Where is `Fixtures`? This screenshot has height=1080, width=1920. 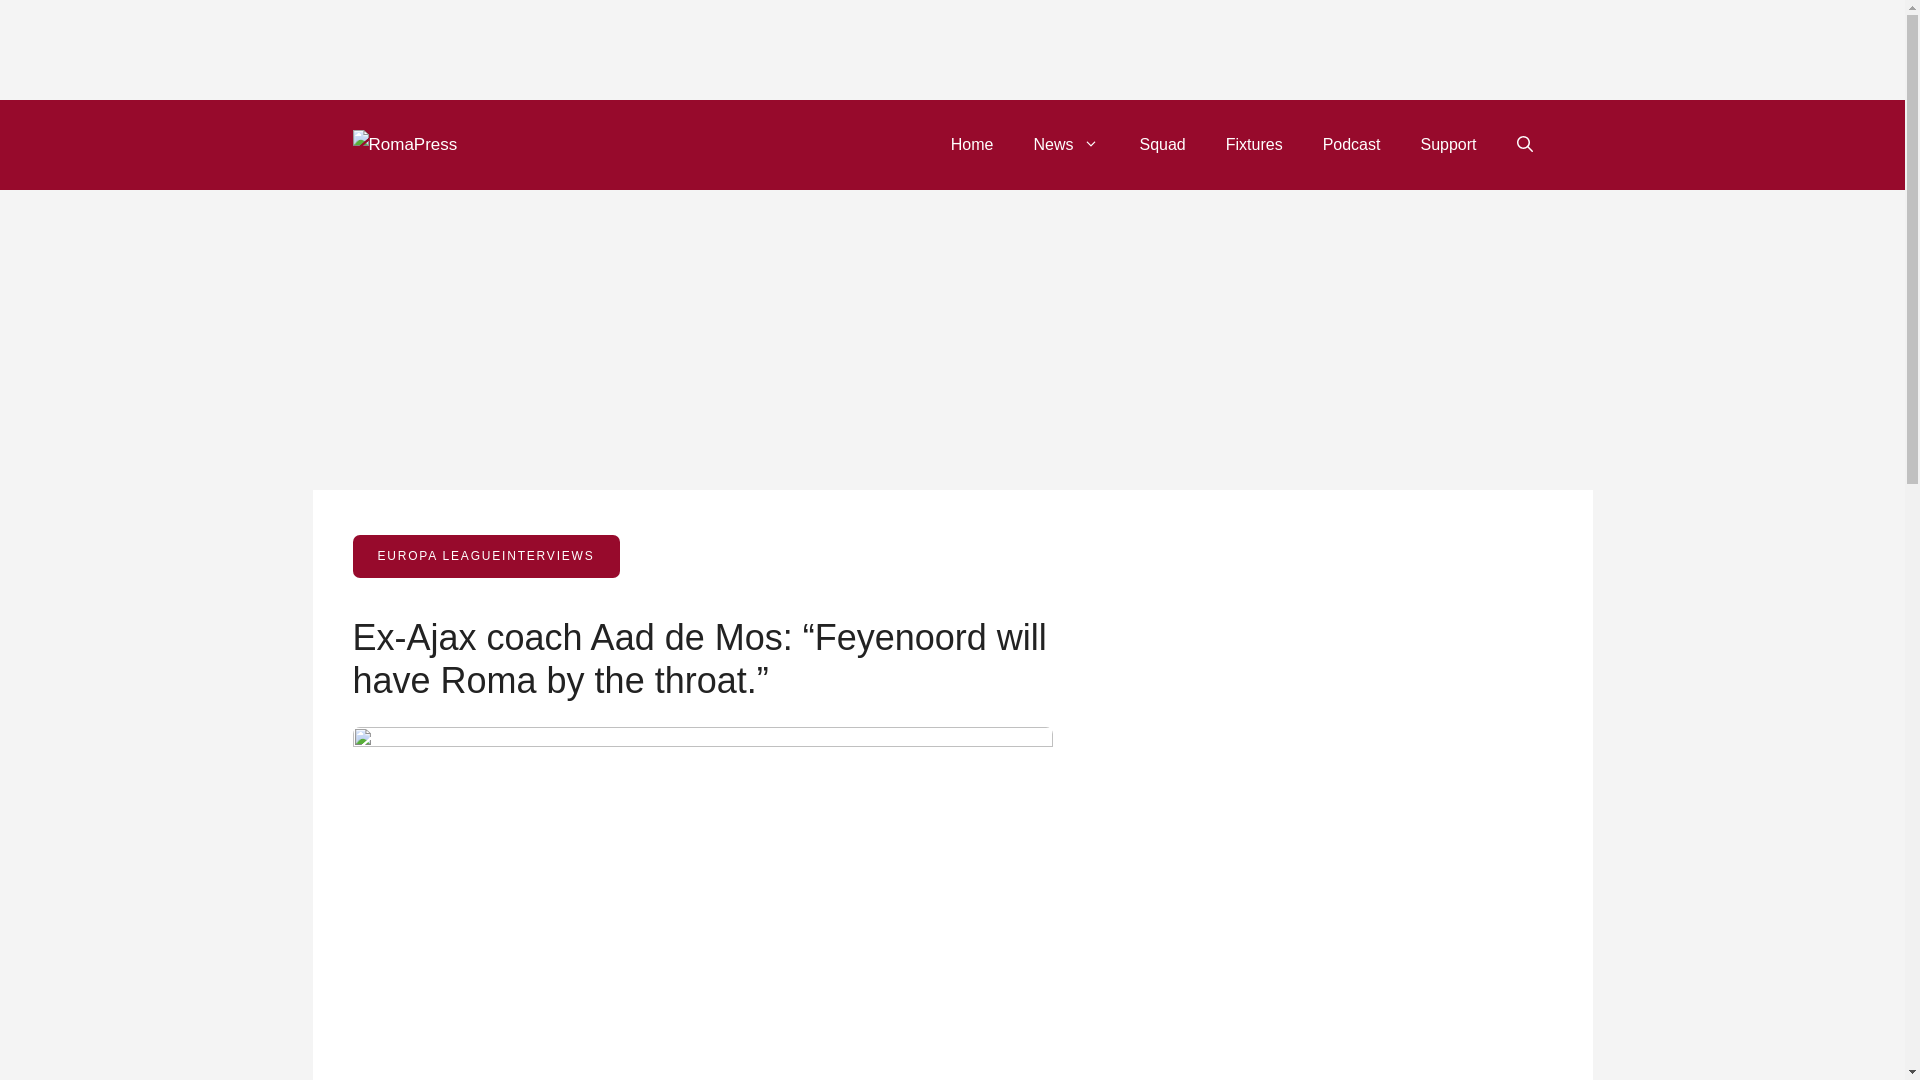 Fixtures is located at coordinates (1254, 144).